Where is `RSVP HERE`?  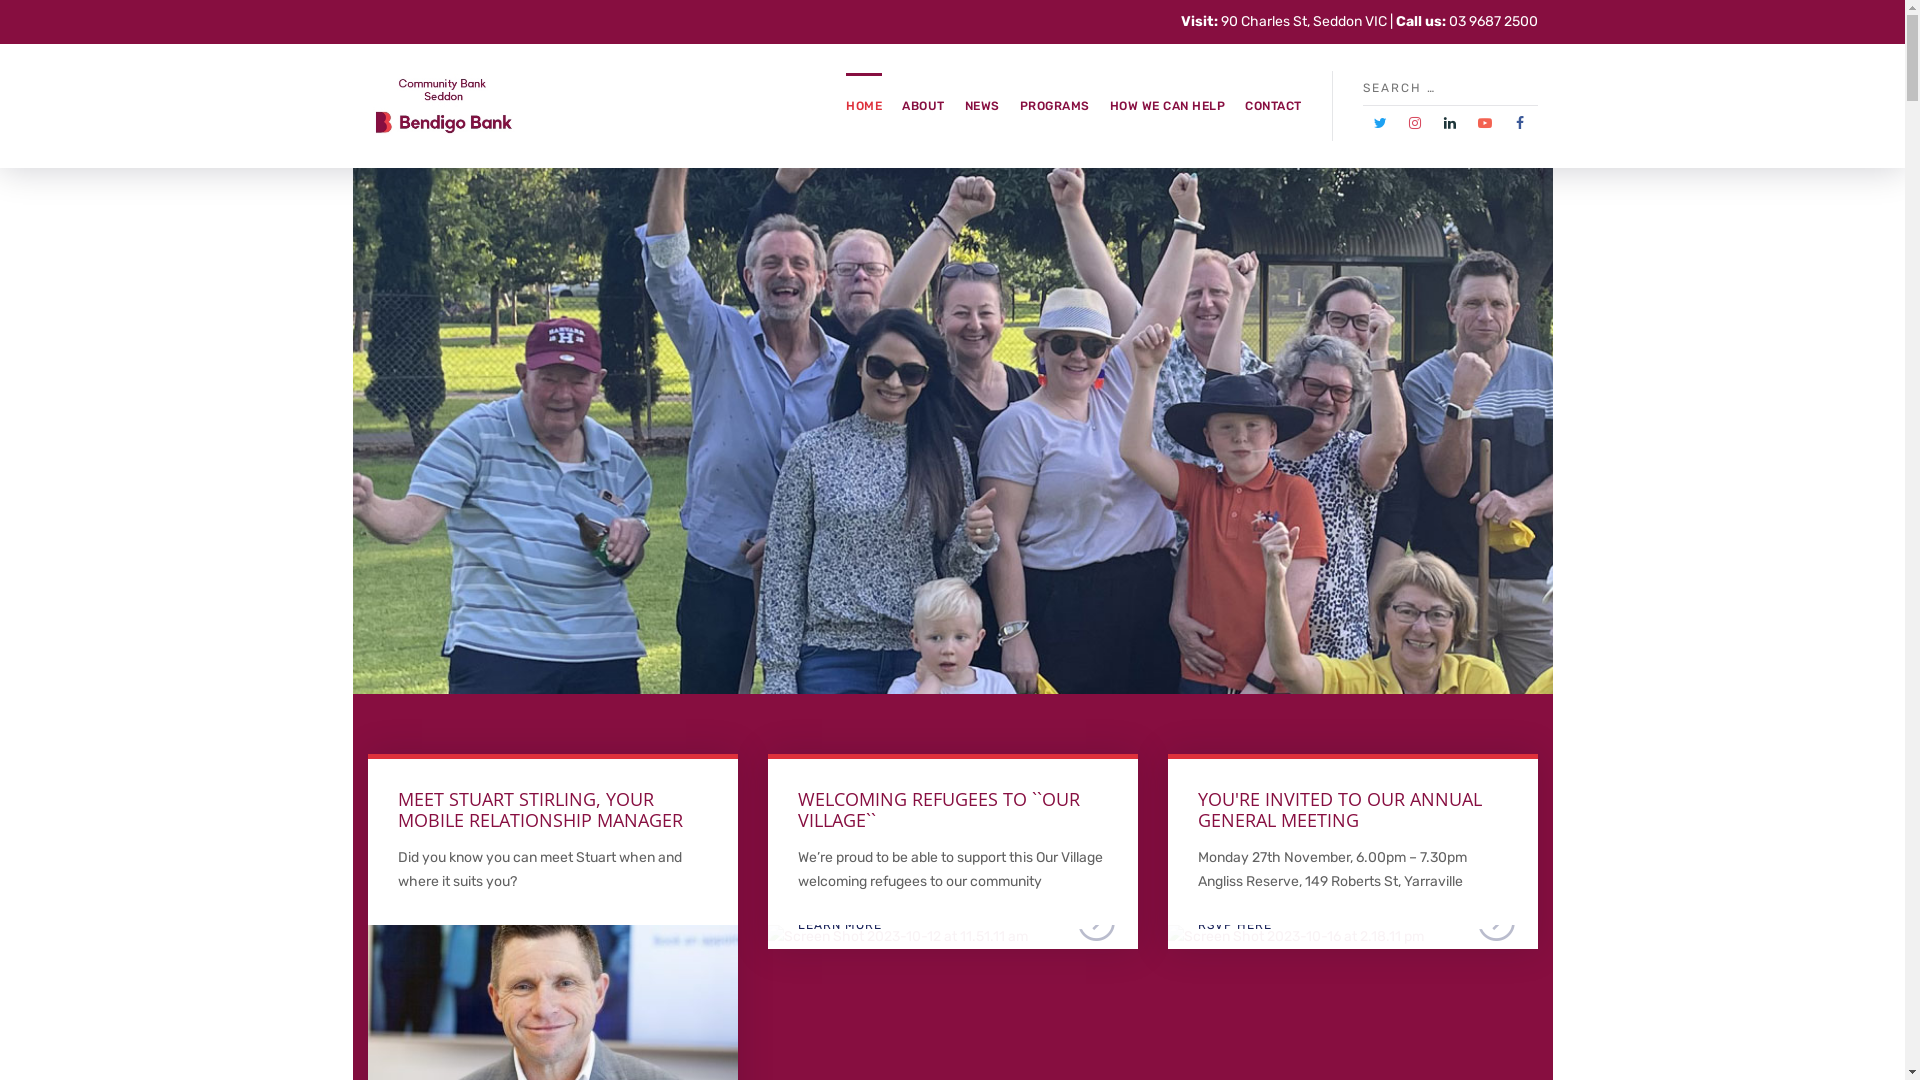
RSVP HERE is located at coordinates (1296, 936).